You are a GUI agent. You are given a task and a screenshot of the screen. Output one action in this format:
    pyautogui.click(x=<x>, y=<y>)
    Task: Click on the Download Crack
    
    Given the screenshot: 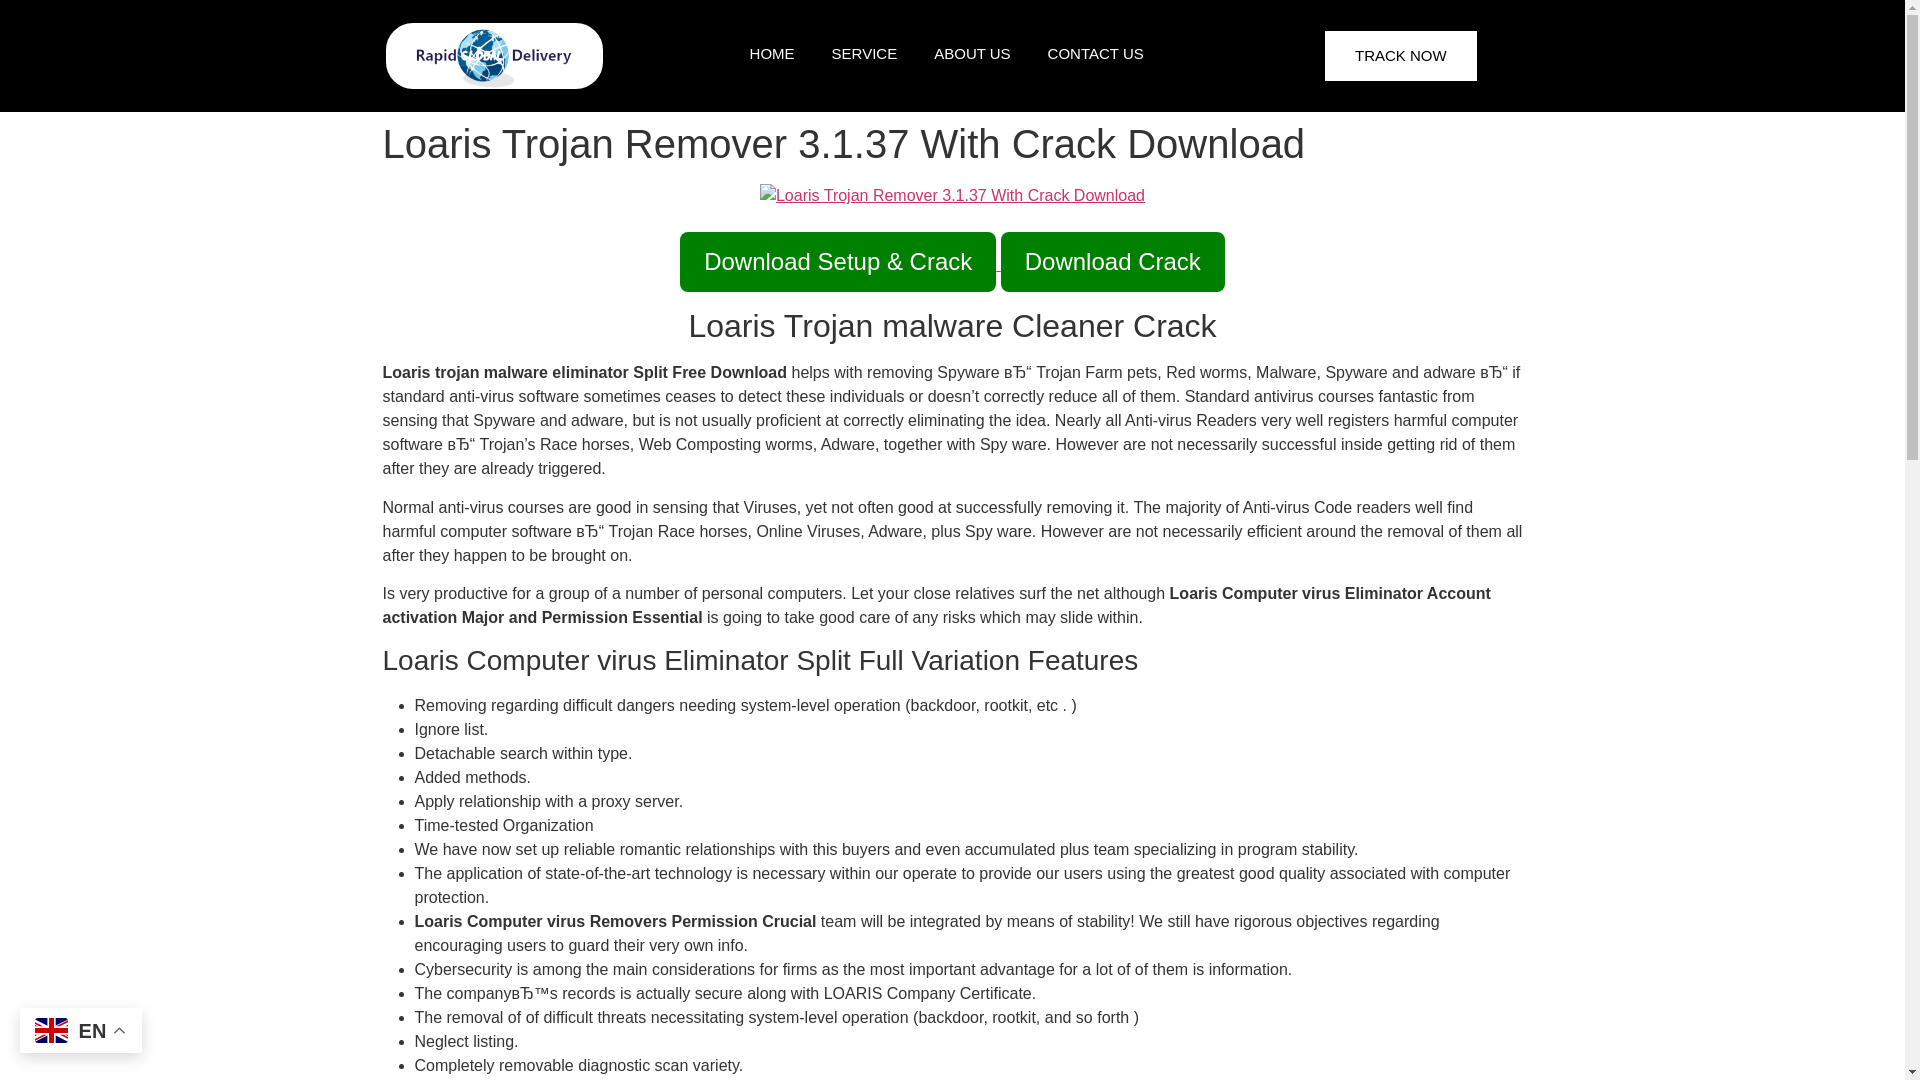 What is the action you would take?
    pyautogui.click(x=1112, y=262)
    